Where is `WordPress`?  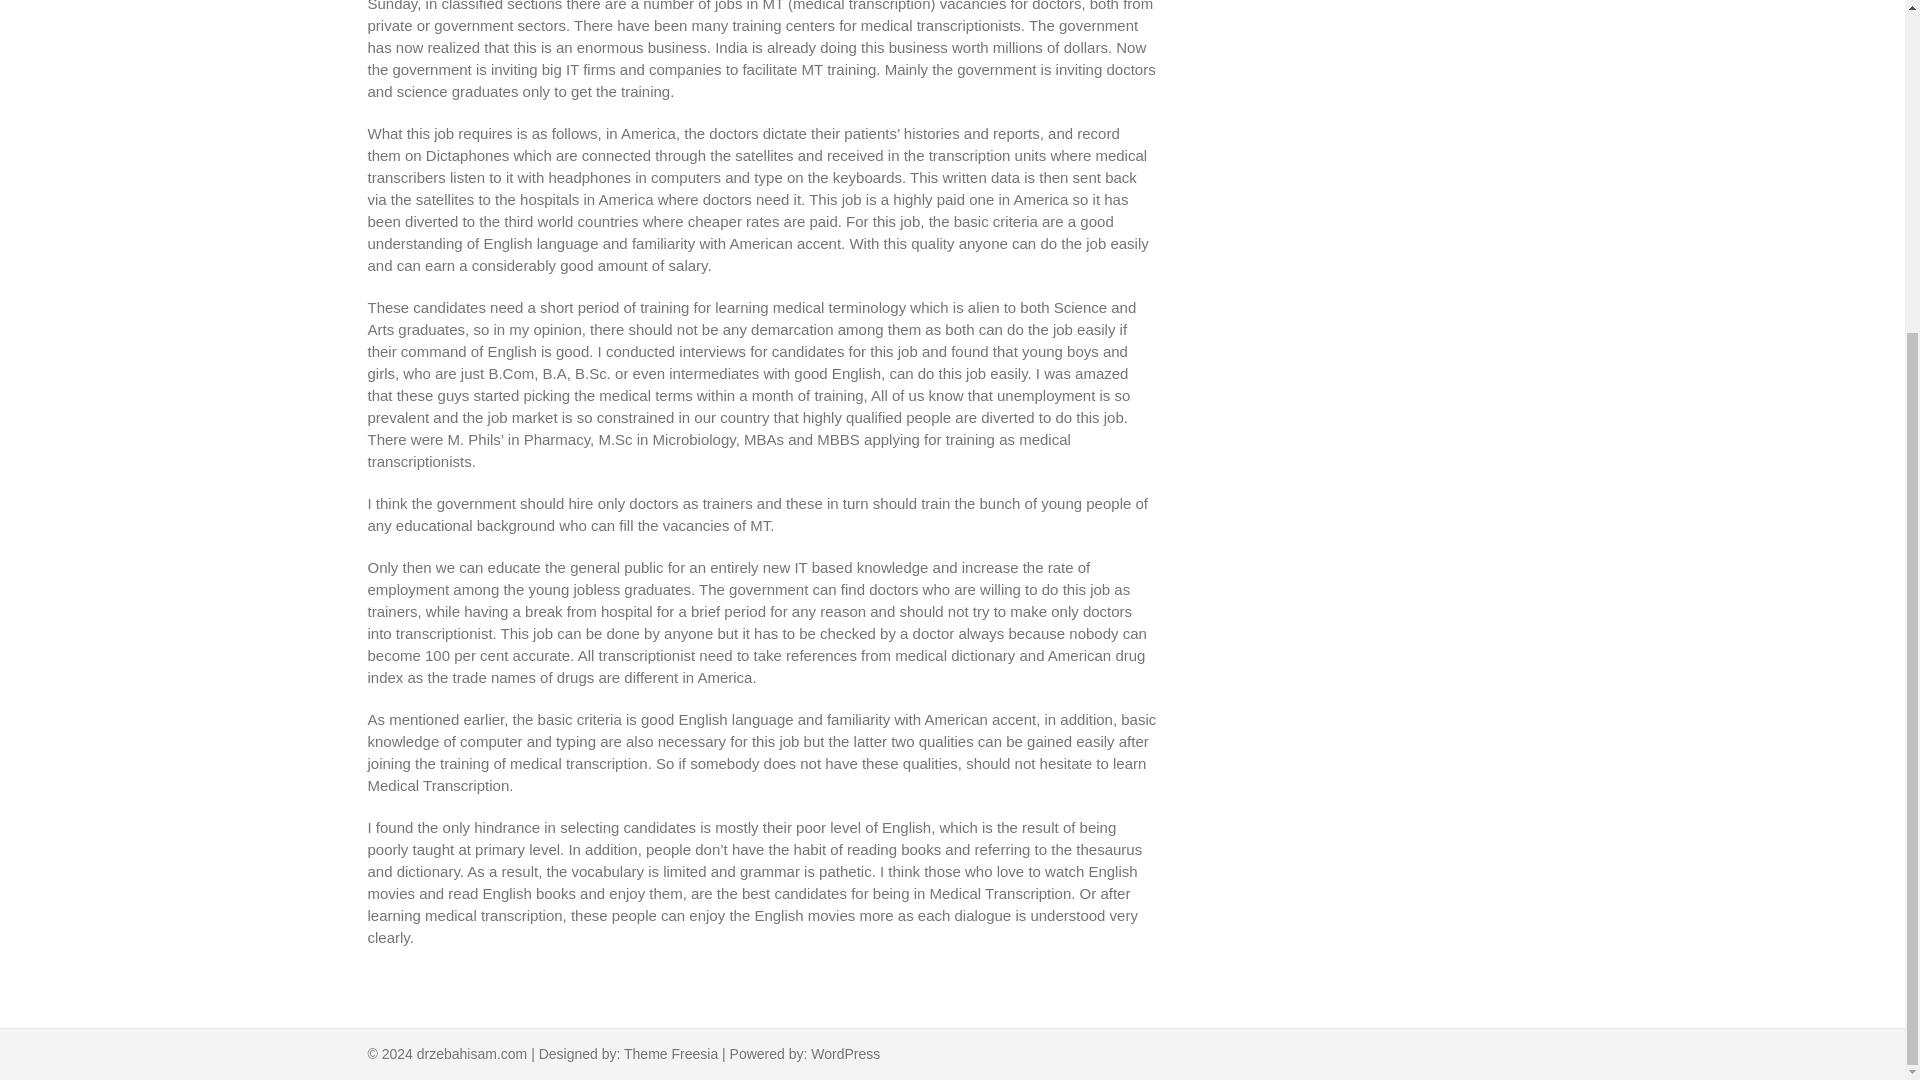
WordPress is located at coordinates (844, 1054).